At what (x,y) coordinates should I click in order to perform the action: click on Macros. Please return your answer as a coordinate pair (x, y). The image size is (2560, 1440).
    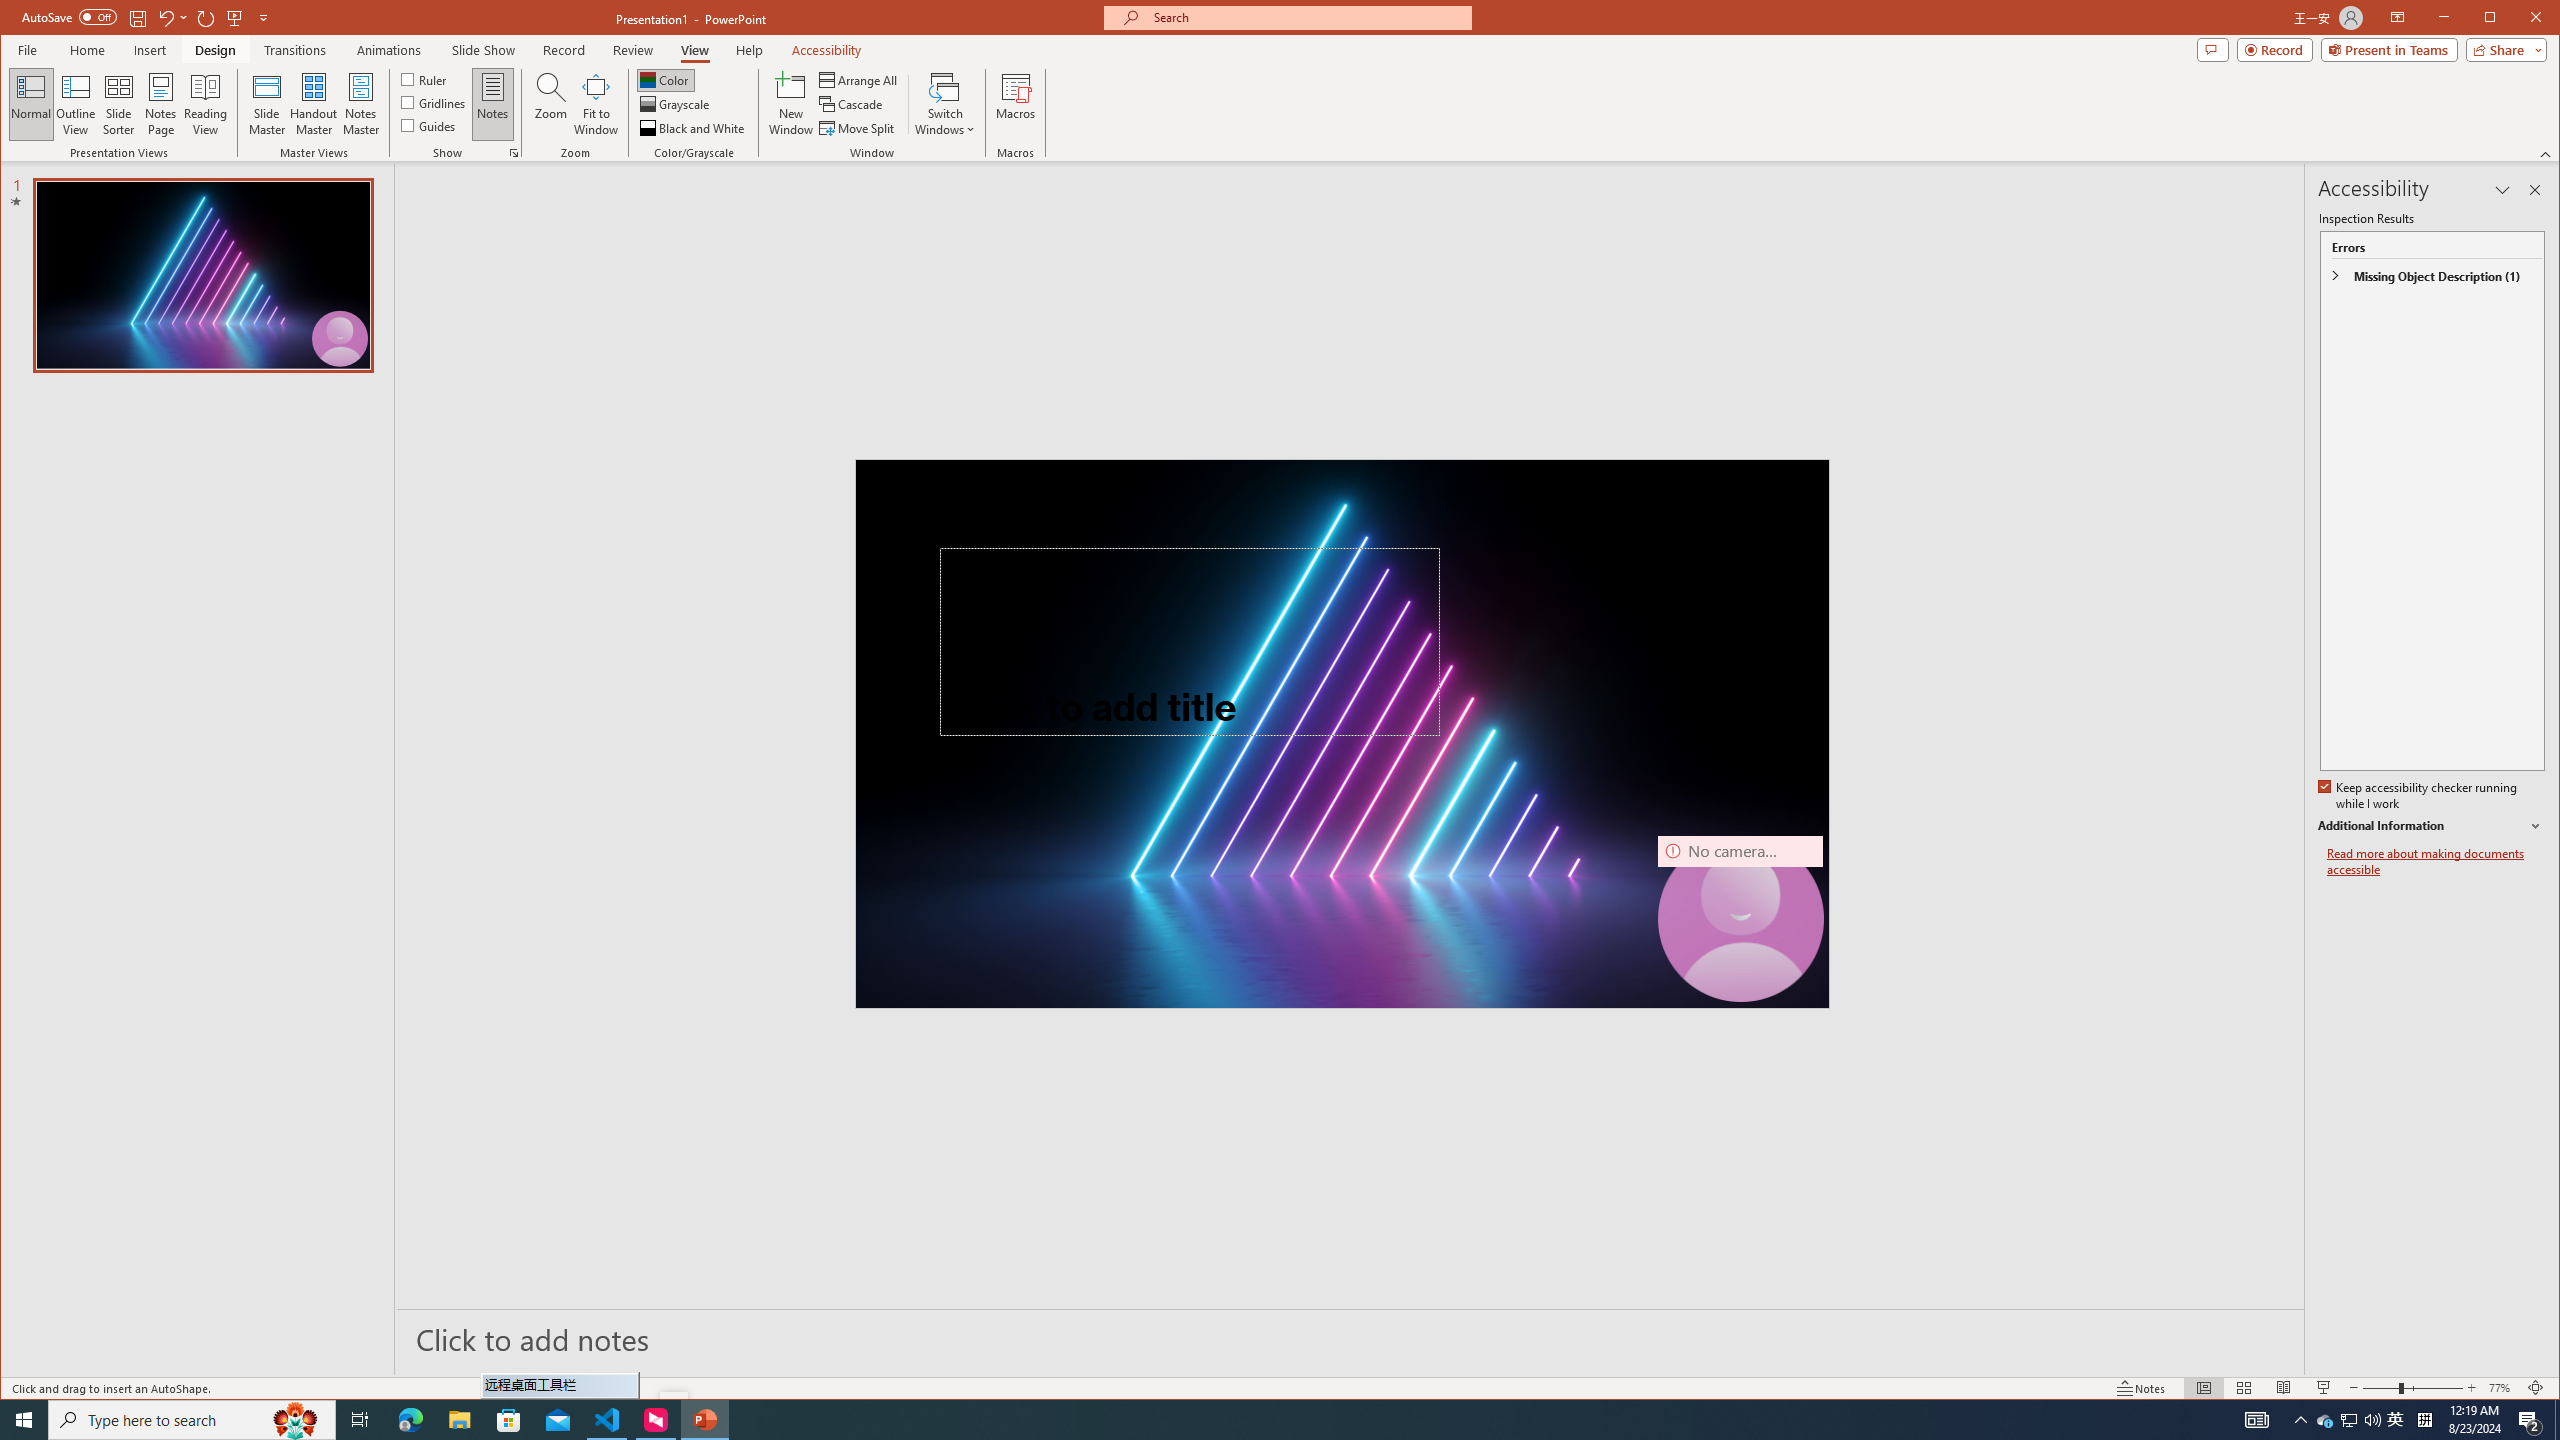
    Looking at the image, I should click on (1014, 104).